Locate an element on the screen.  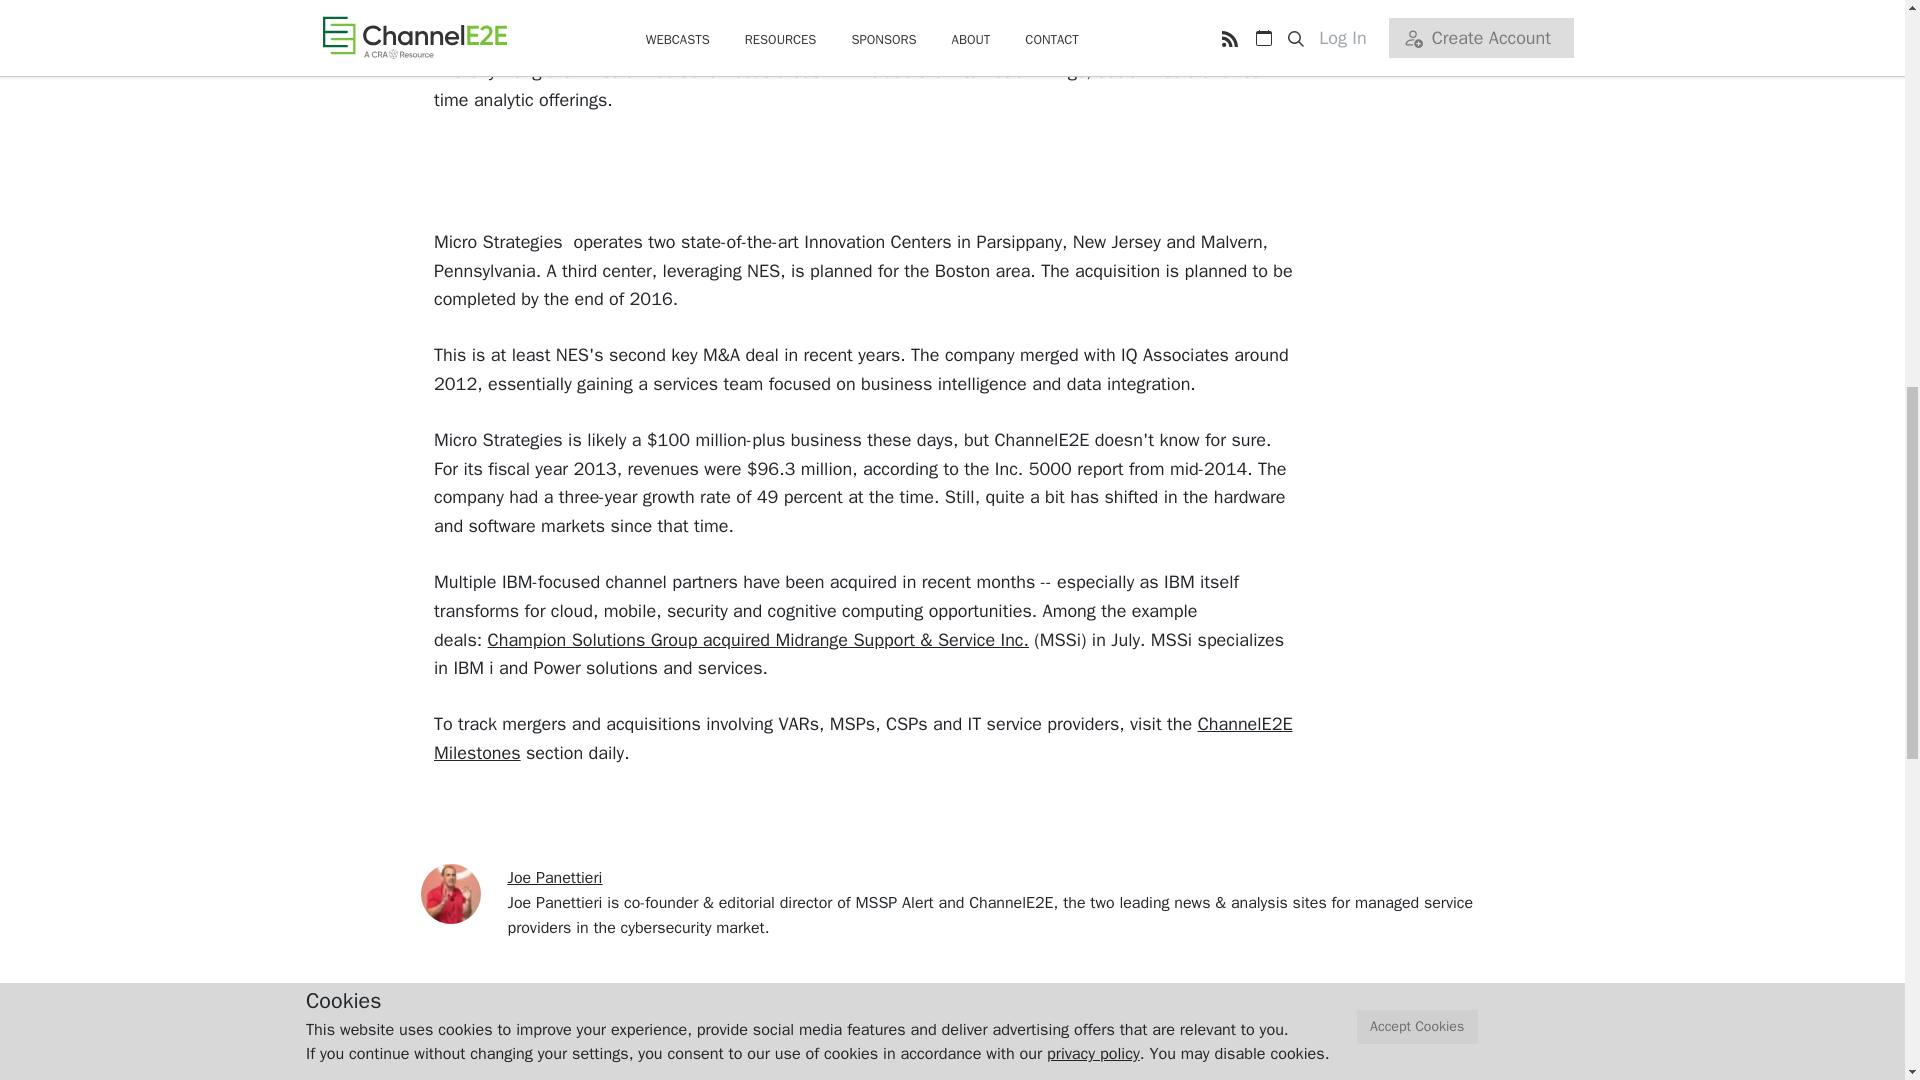
Joe Panettieri is located at coordinates (555, 878).